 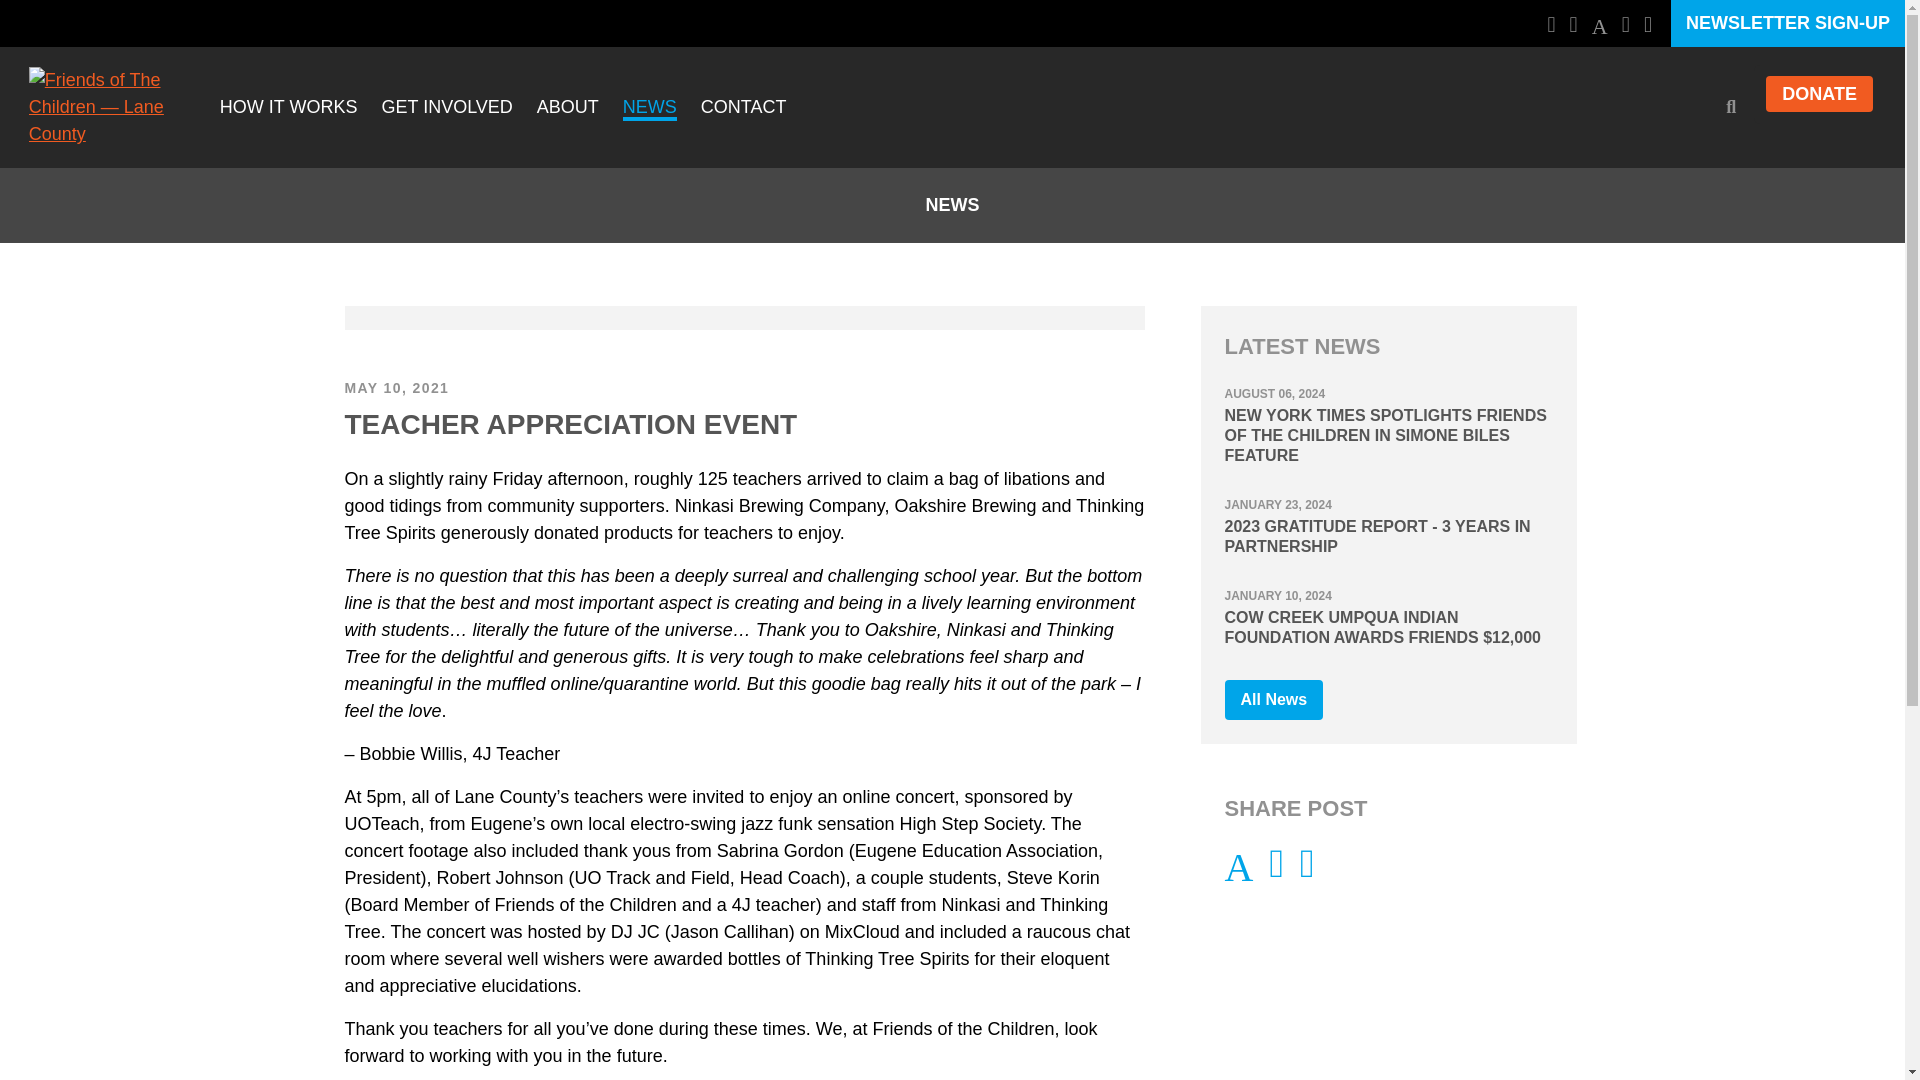 What do you see at coordinates (1820, 94) in the screenshot?
I see `DONATE` at bounding box center [1820, 94].